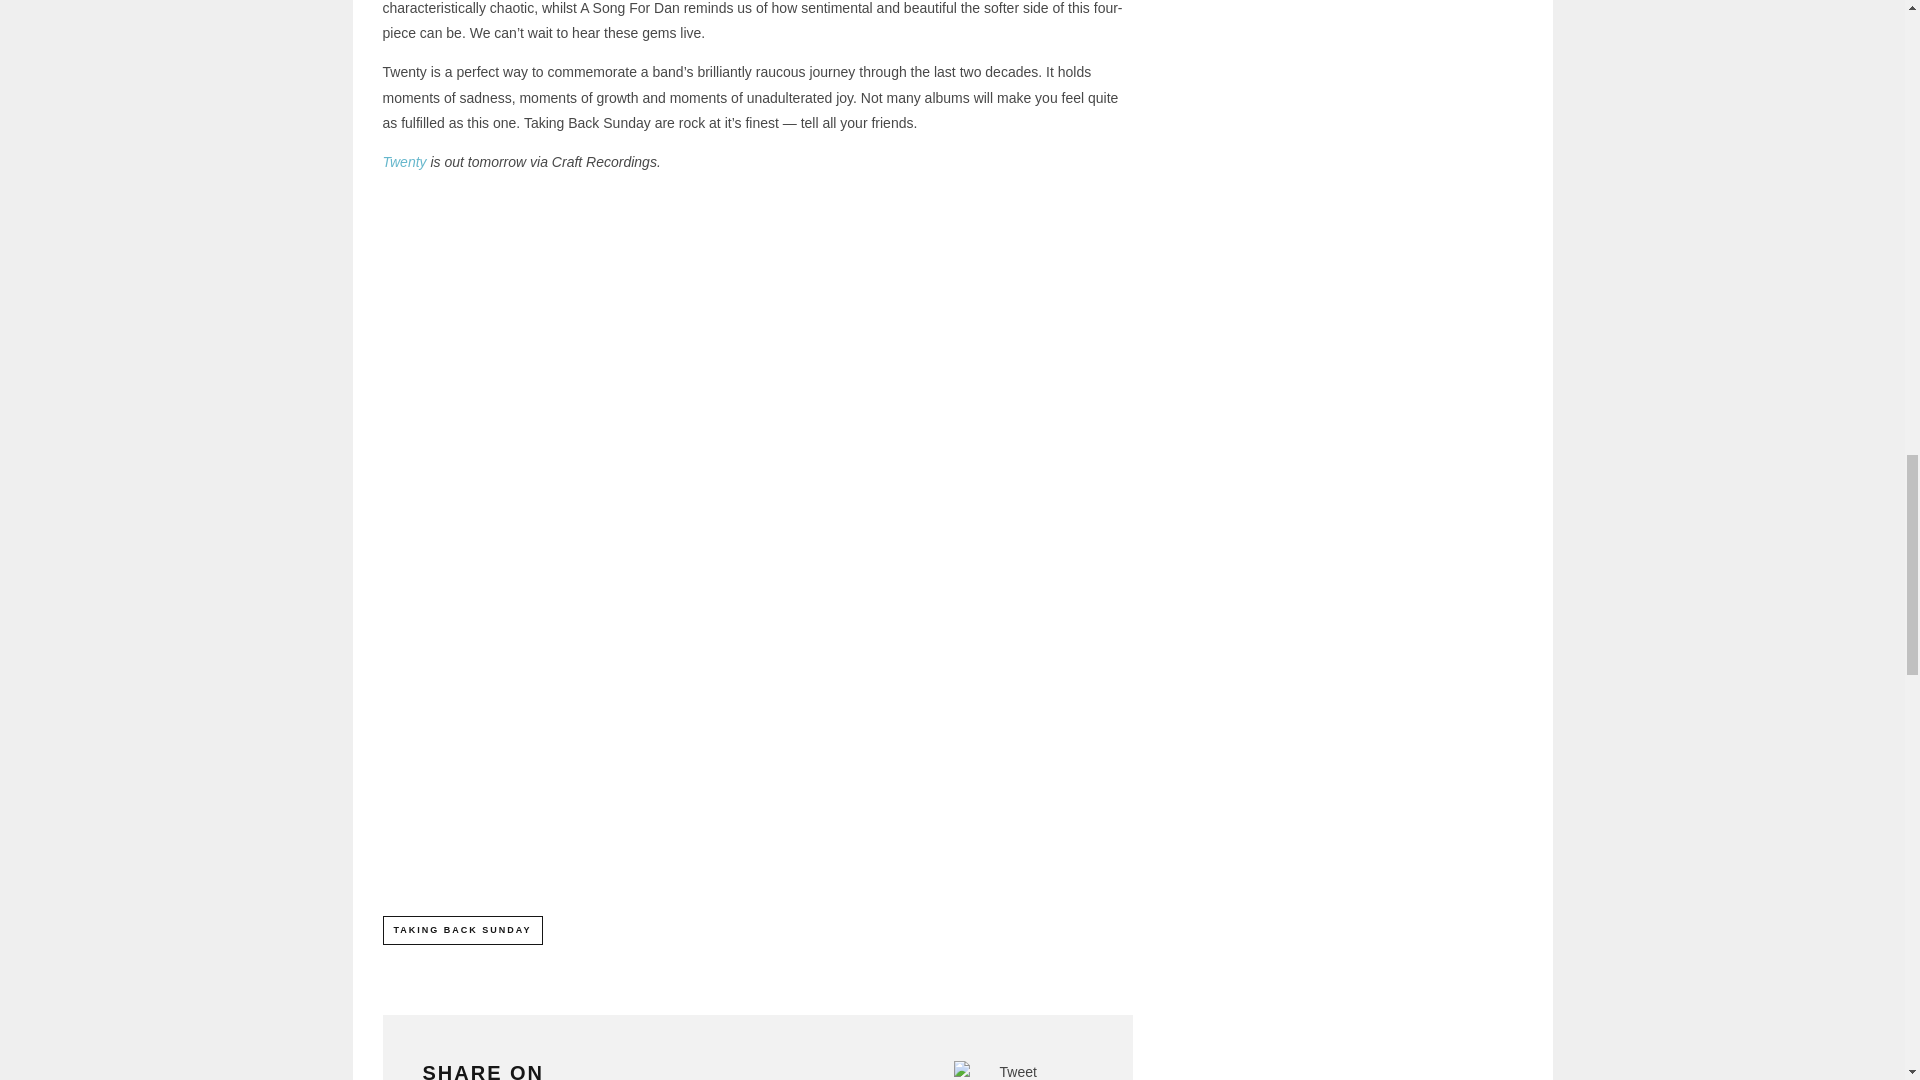 The width and height of the screenshot is (1920, 1080). I want to click on Twenty, so click(404, 162).